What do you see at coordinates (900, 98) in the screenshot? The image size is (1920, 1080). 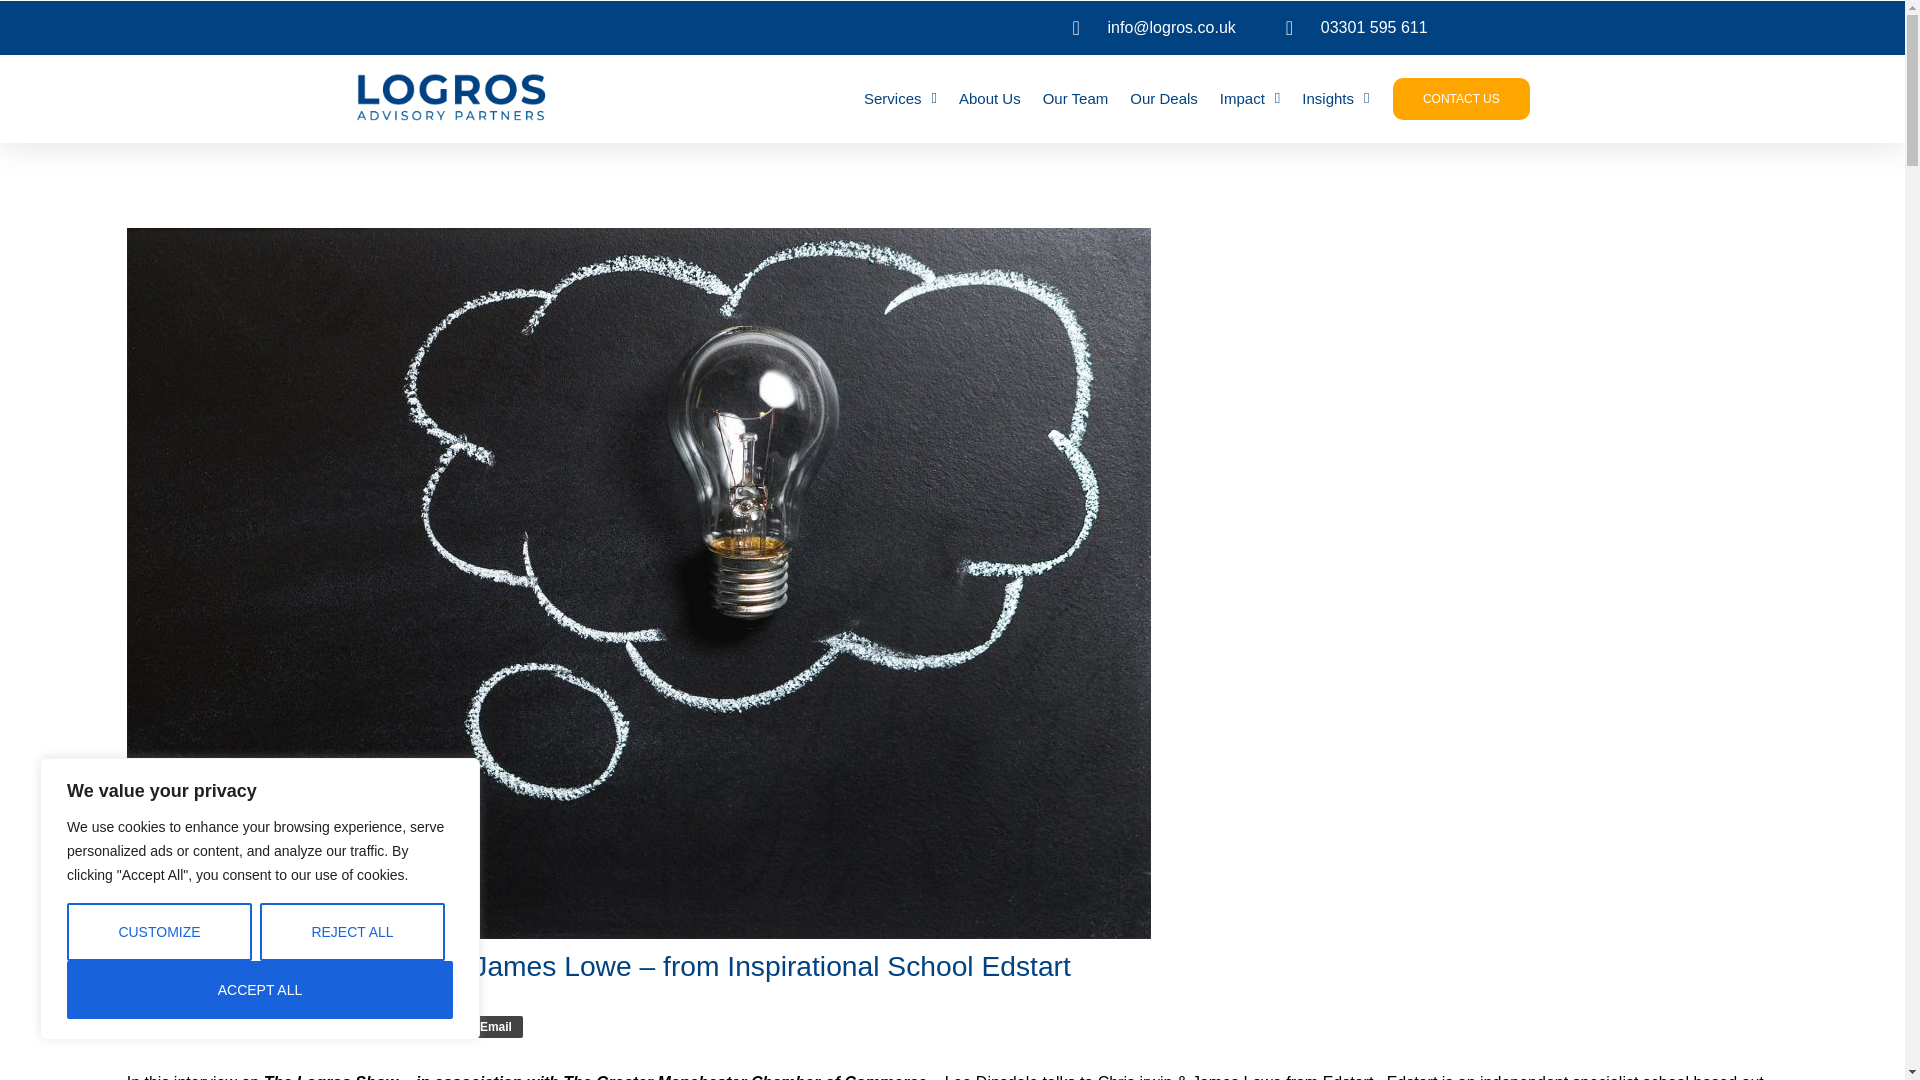 I see `Services` at bounding box center [900, 98].